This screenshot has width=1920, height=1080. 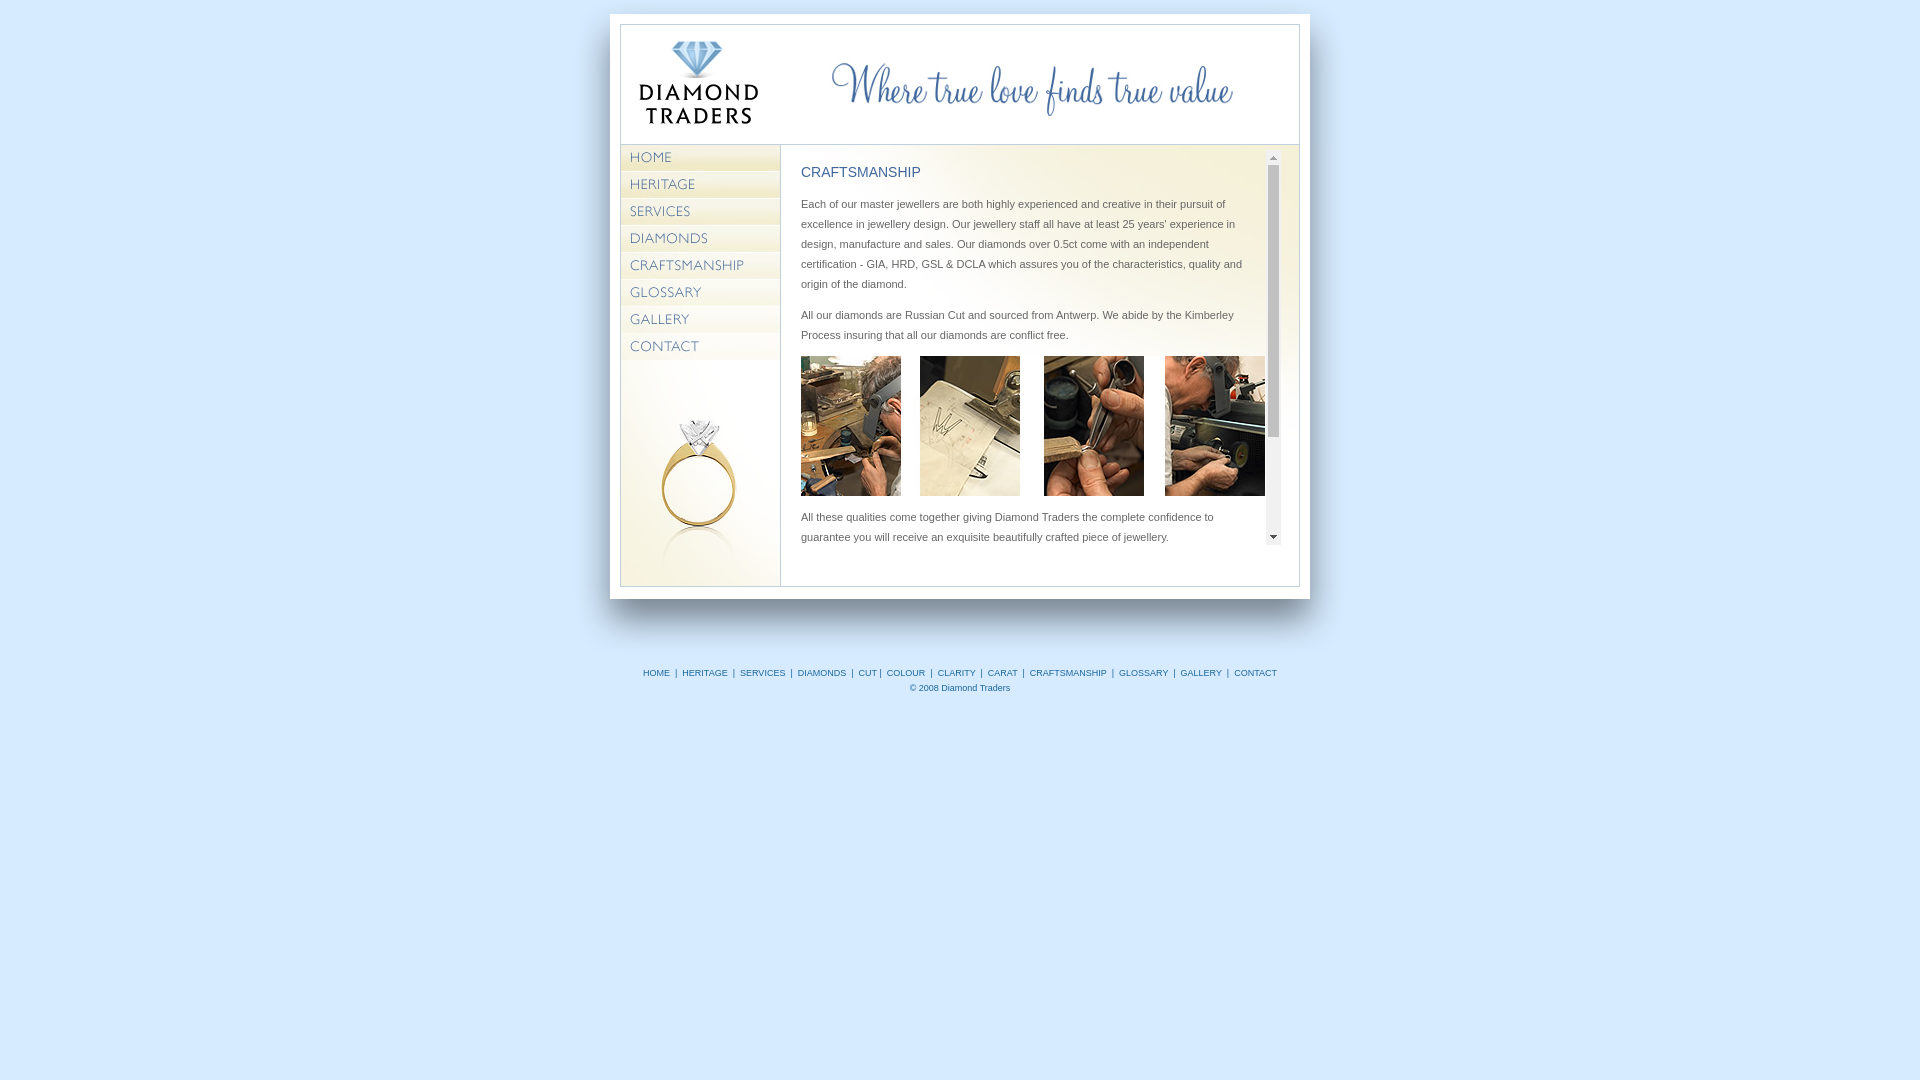 I want to click on CUT, so click(x=868, y=673).